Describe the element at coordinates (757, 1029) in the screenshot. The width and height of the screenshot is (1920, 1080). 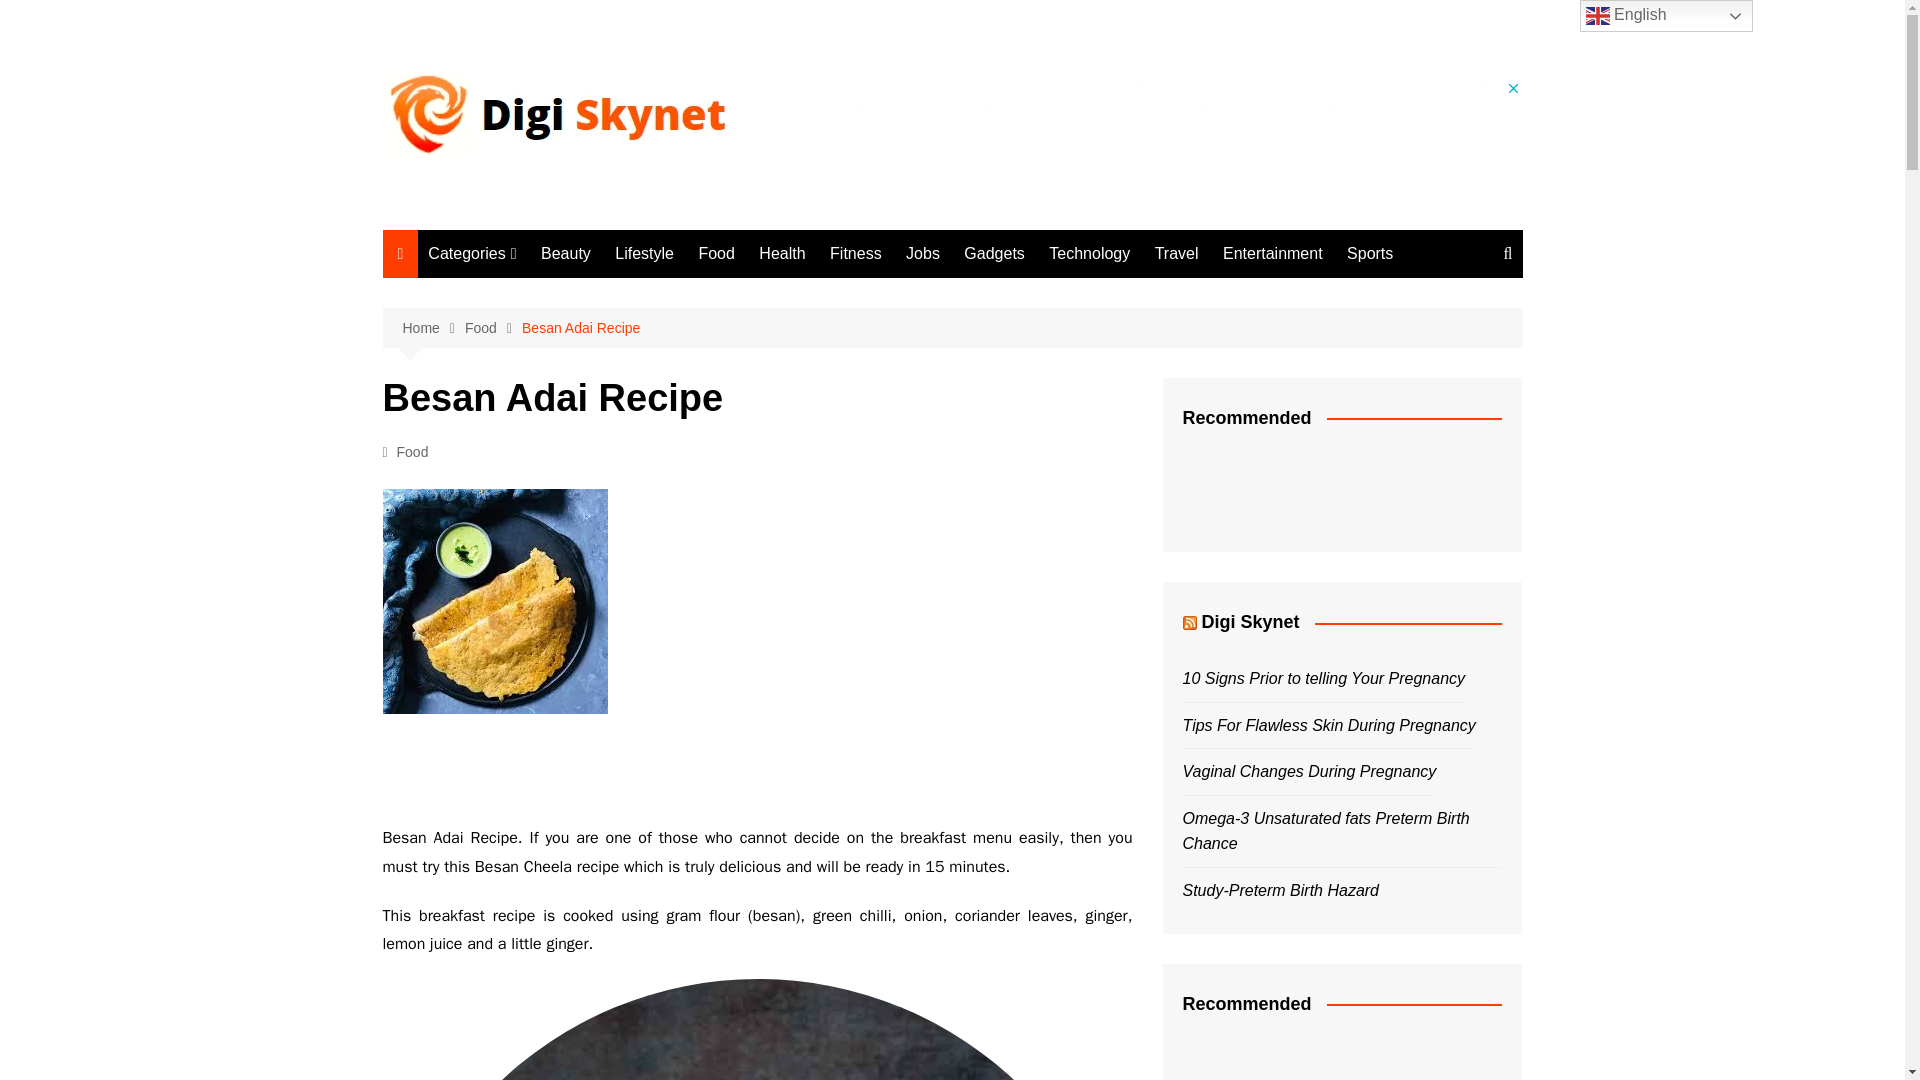
I see `Besan Adai Recipe` at that location.